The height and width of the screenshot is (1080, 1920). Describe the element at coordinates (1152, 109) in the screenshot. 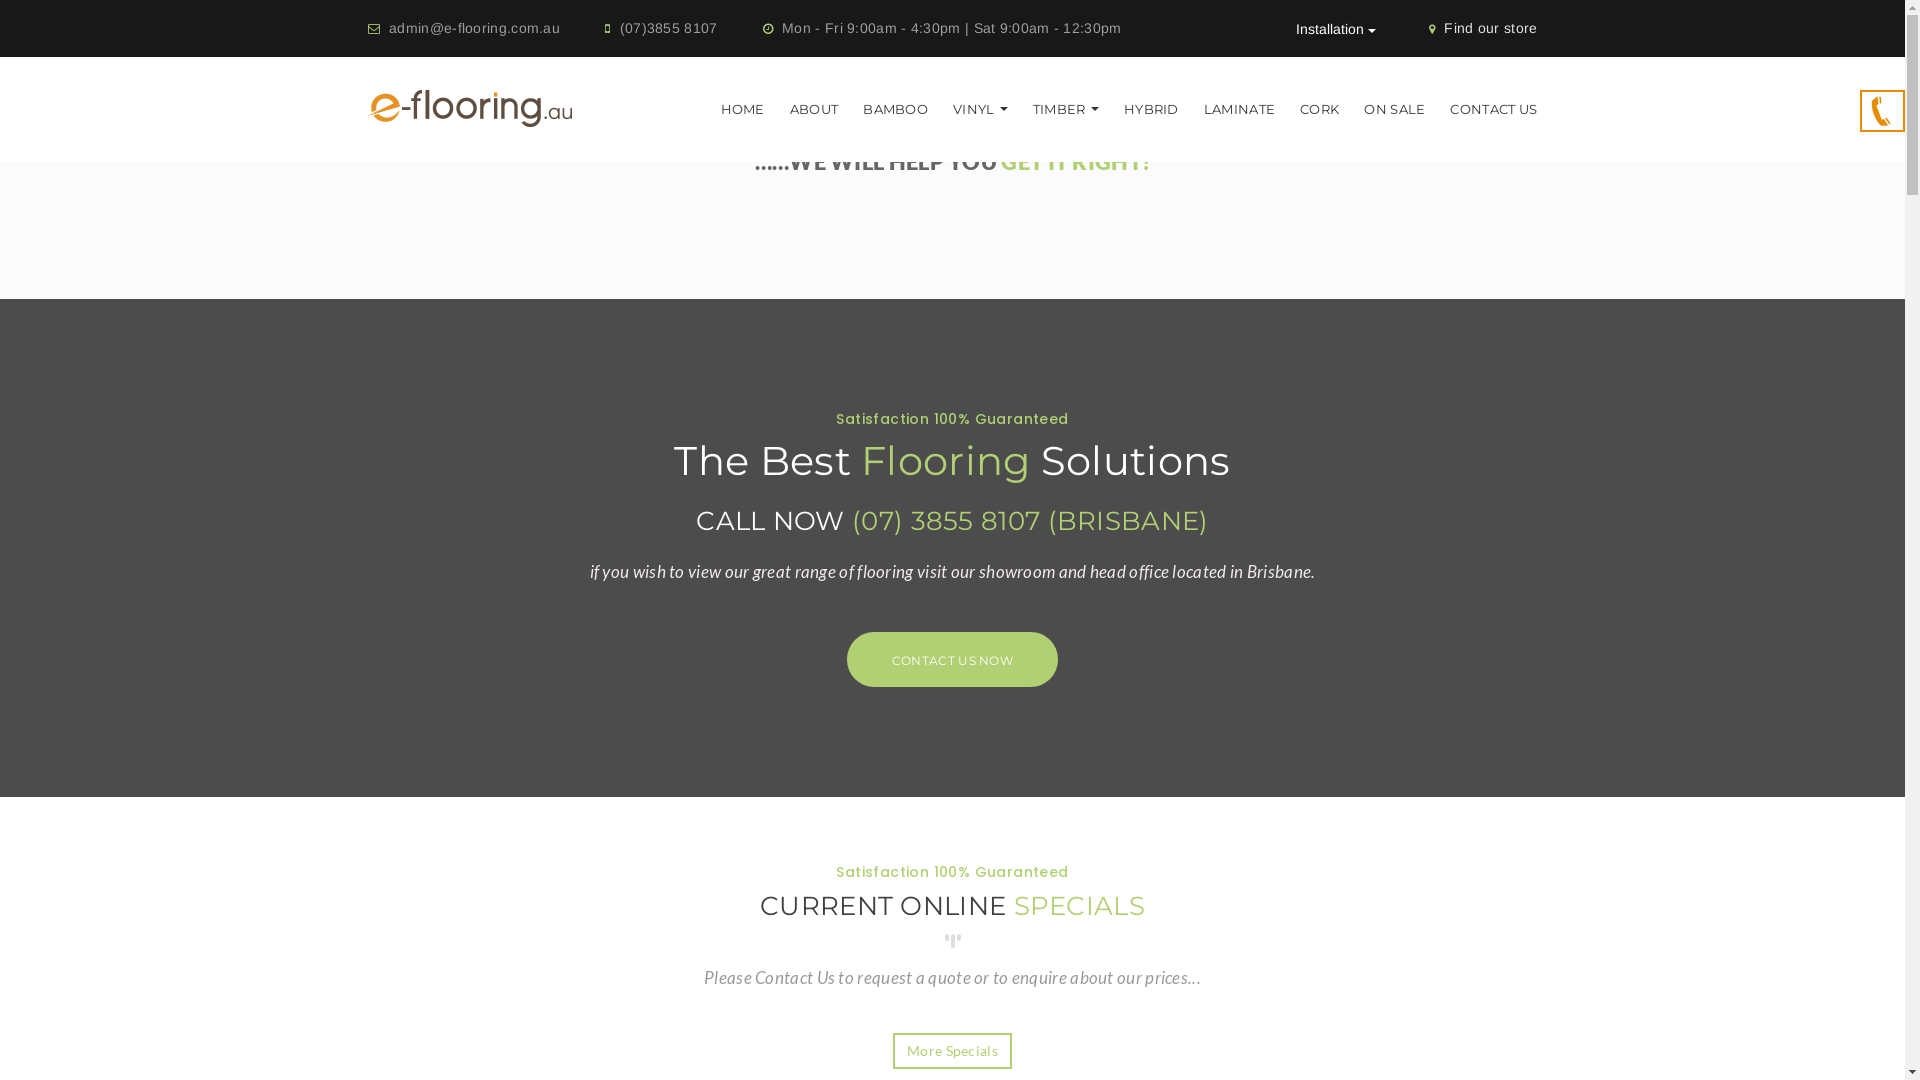

I see `HYBRID` at that location.